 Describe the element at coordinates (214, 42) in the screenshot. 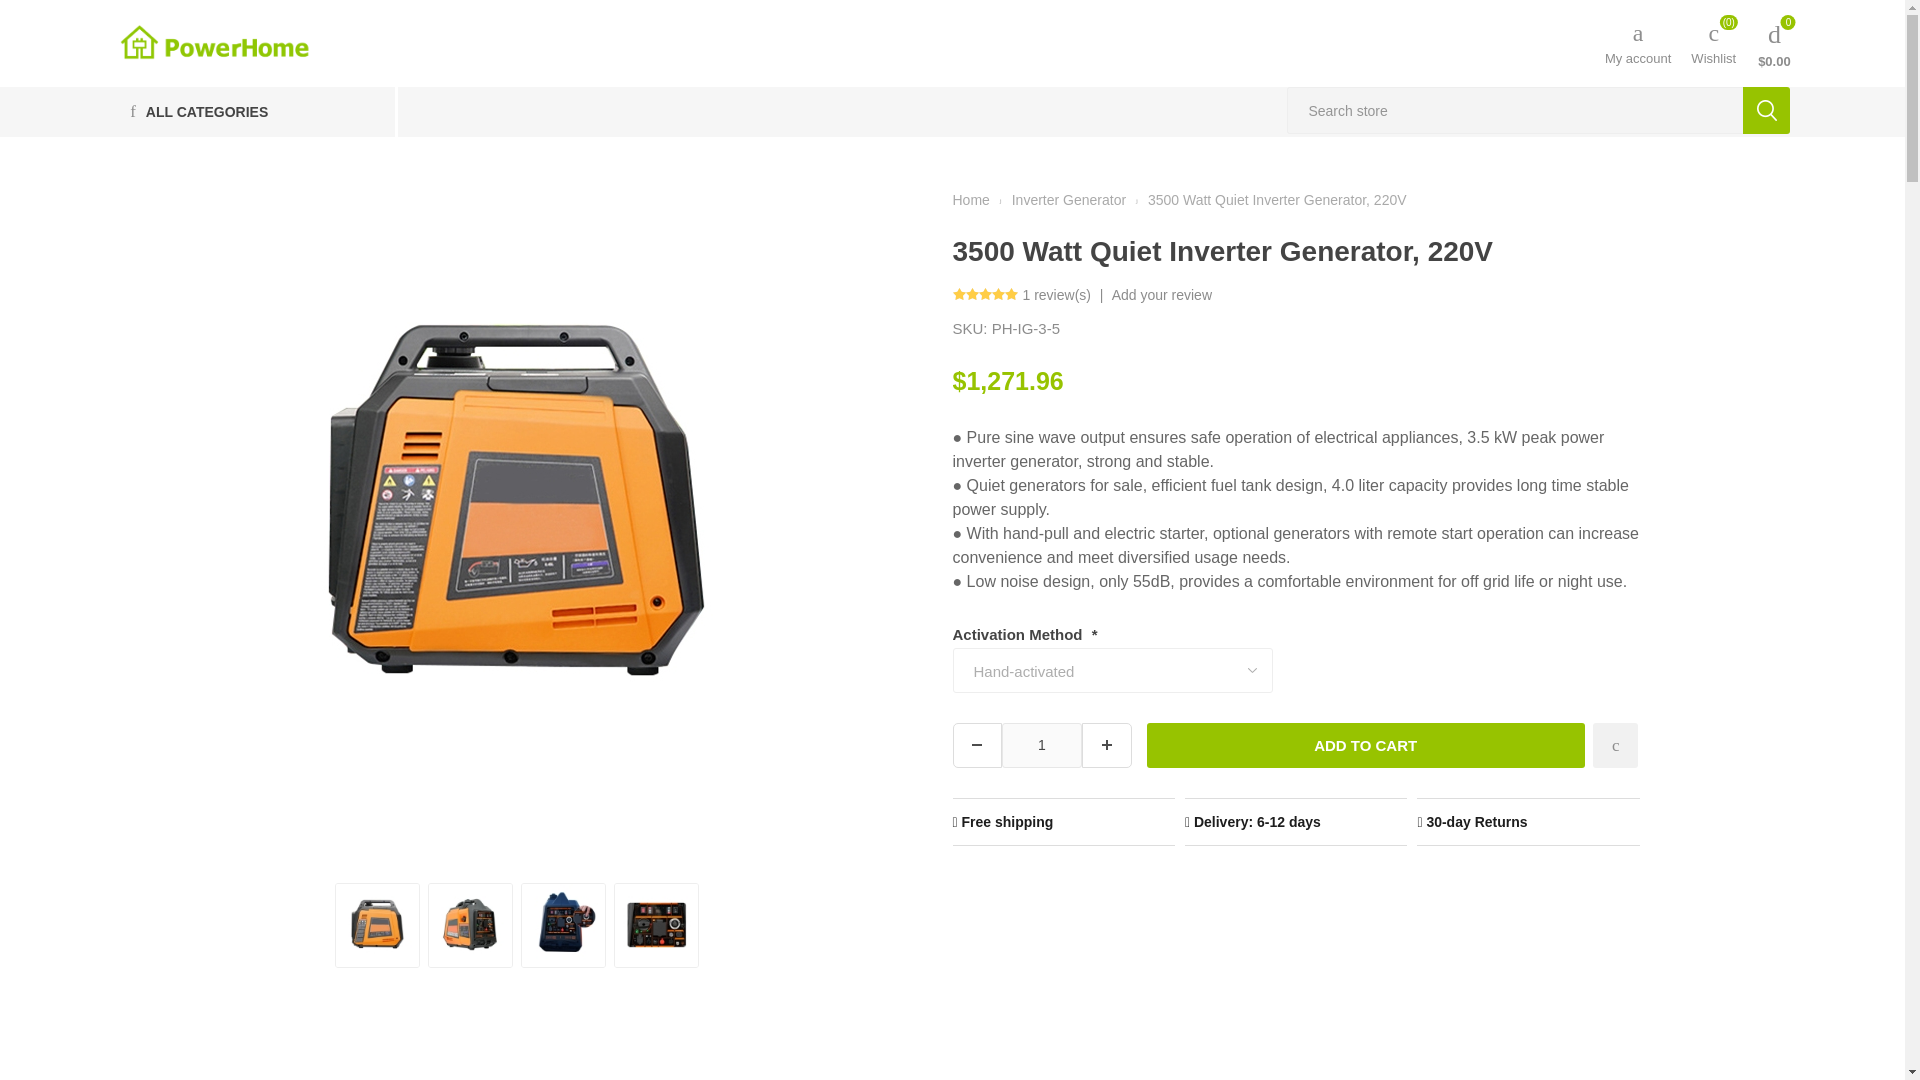

I see `PowerHome.com` at that location.